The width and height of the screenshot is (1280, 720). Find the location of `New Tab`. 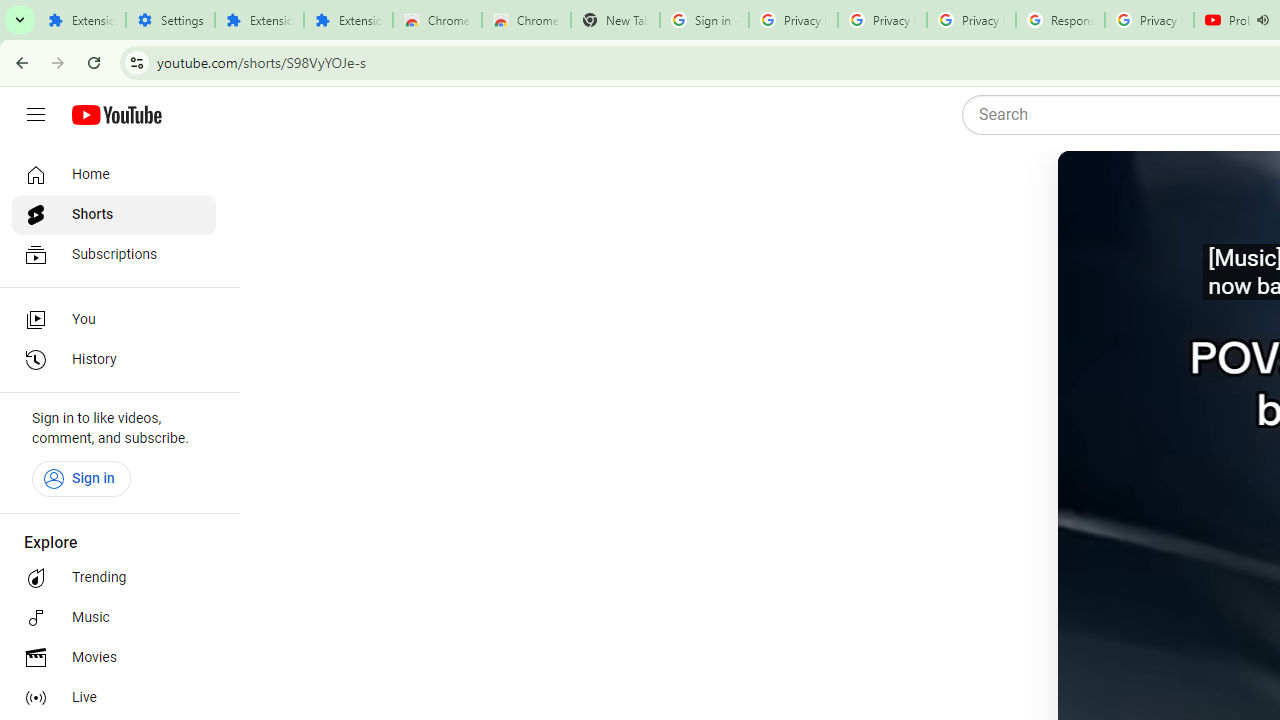

New Tab is located at coordinates (615, 20).